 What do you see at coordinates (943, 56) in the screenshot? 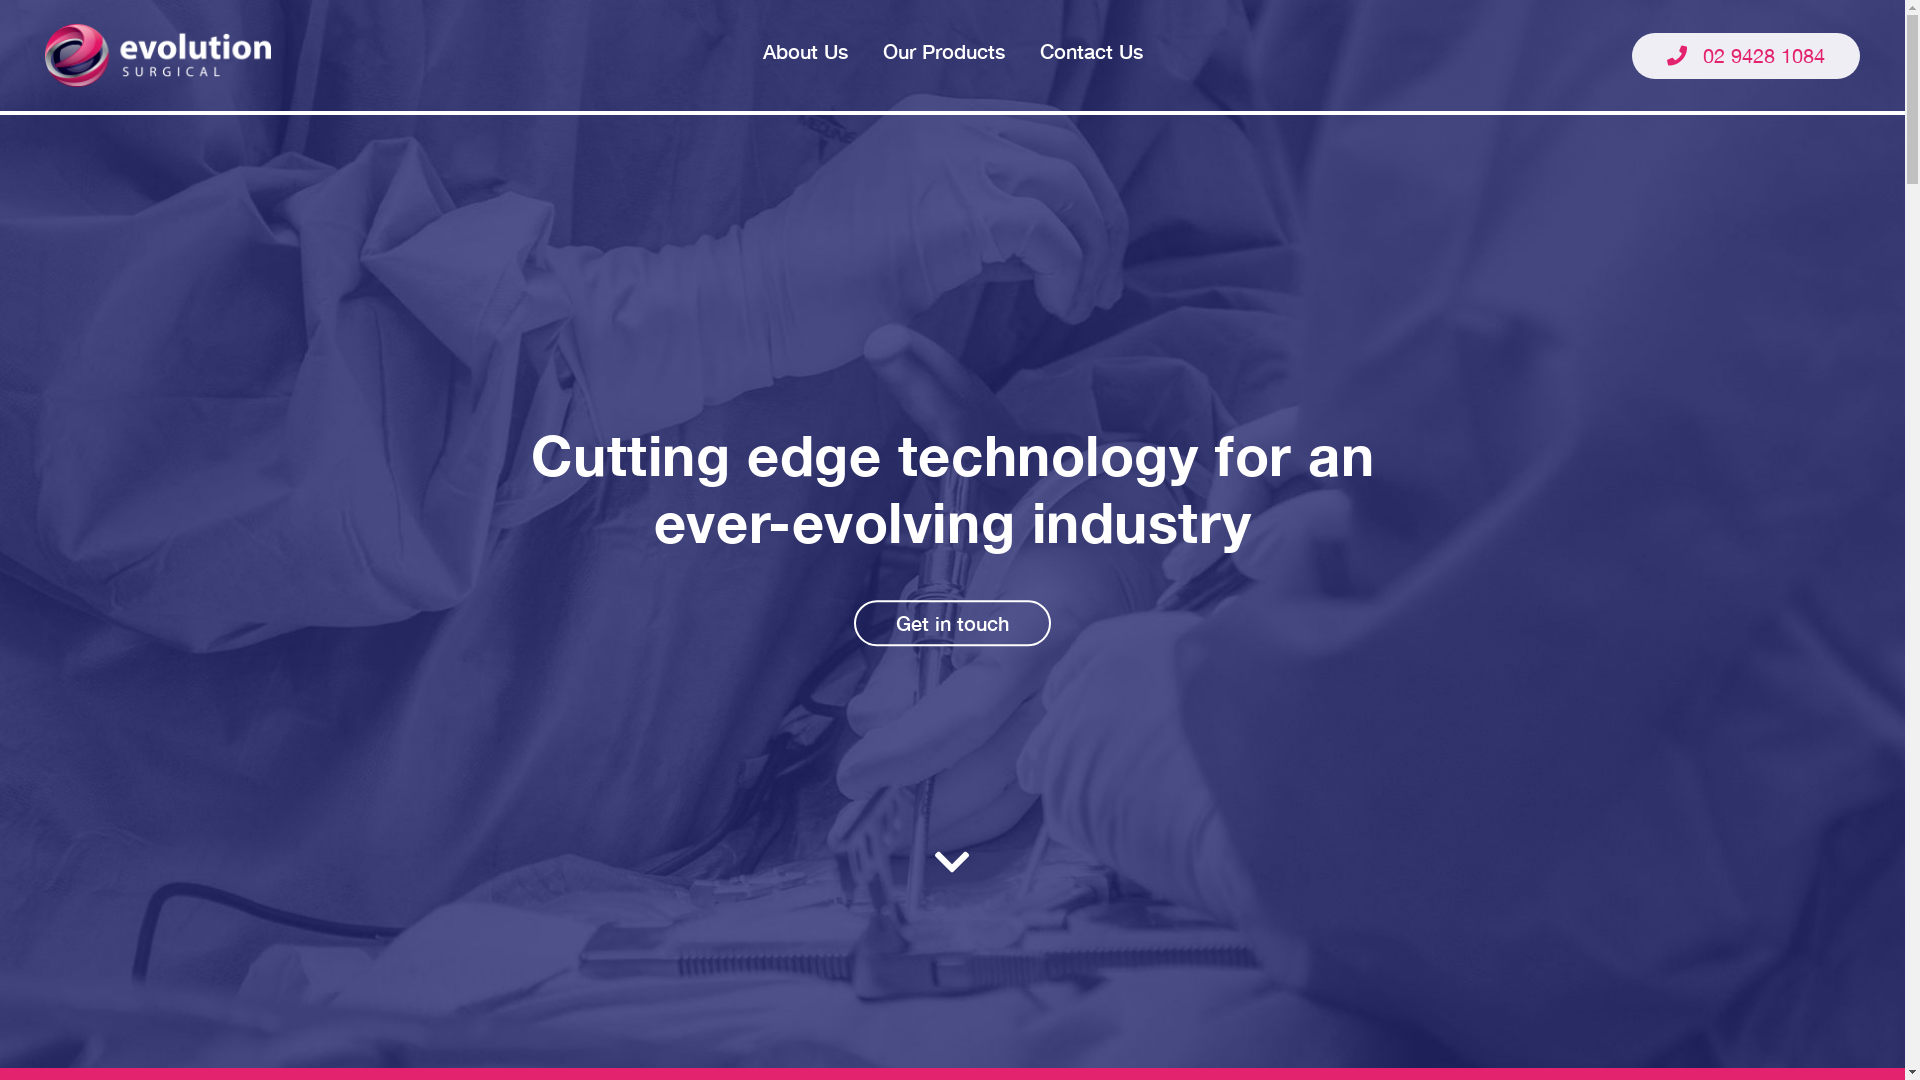
I see `Our Products` at bounding box center [943, 56].